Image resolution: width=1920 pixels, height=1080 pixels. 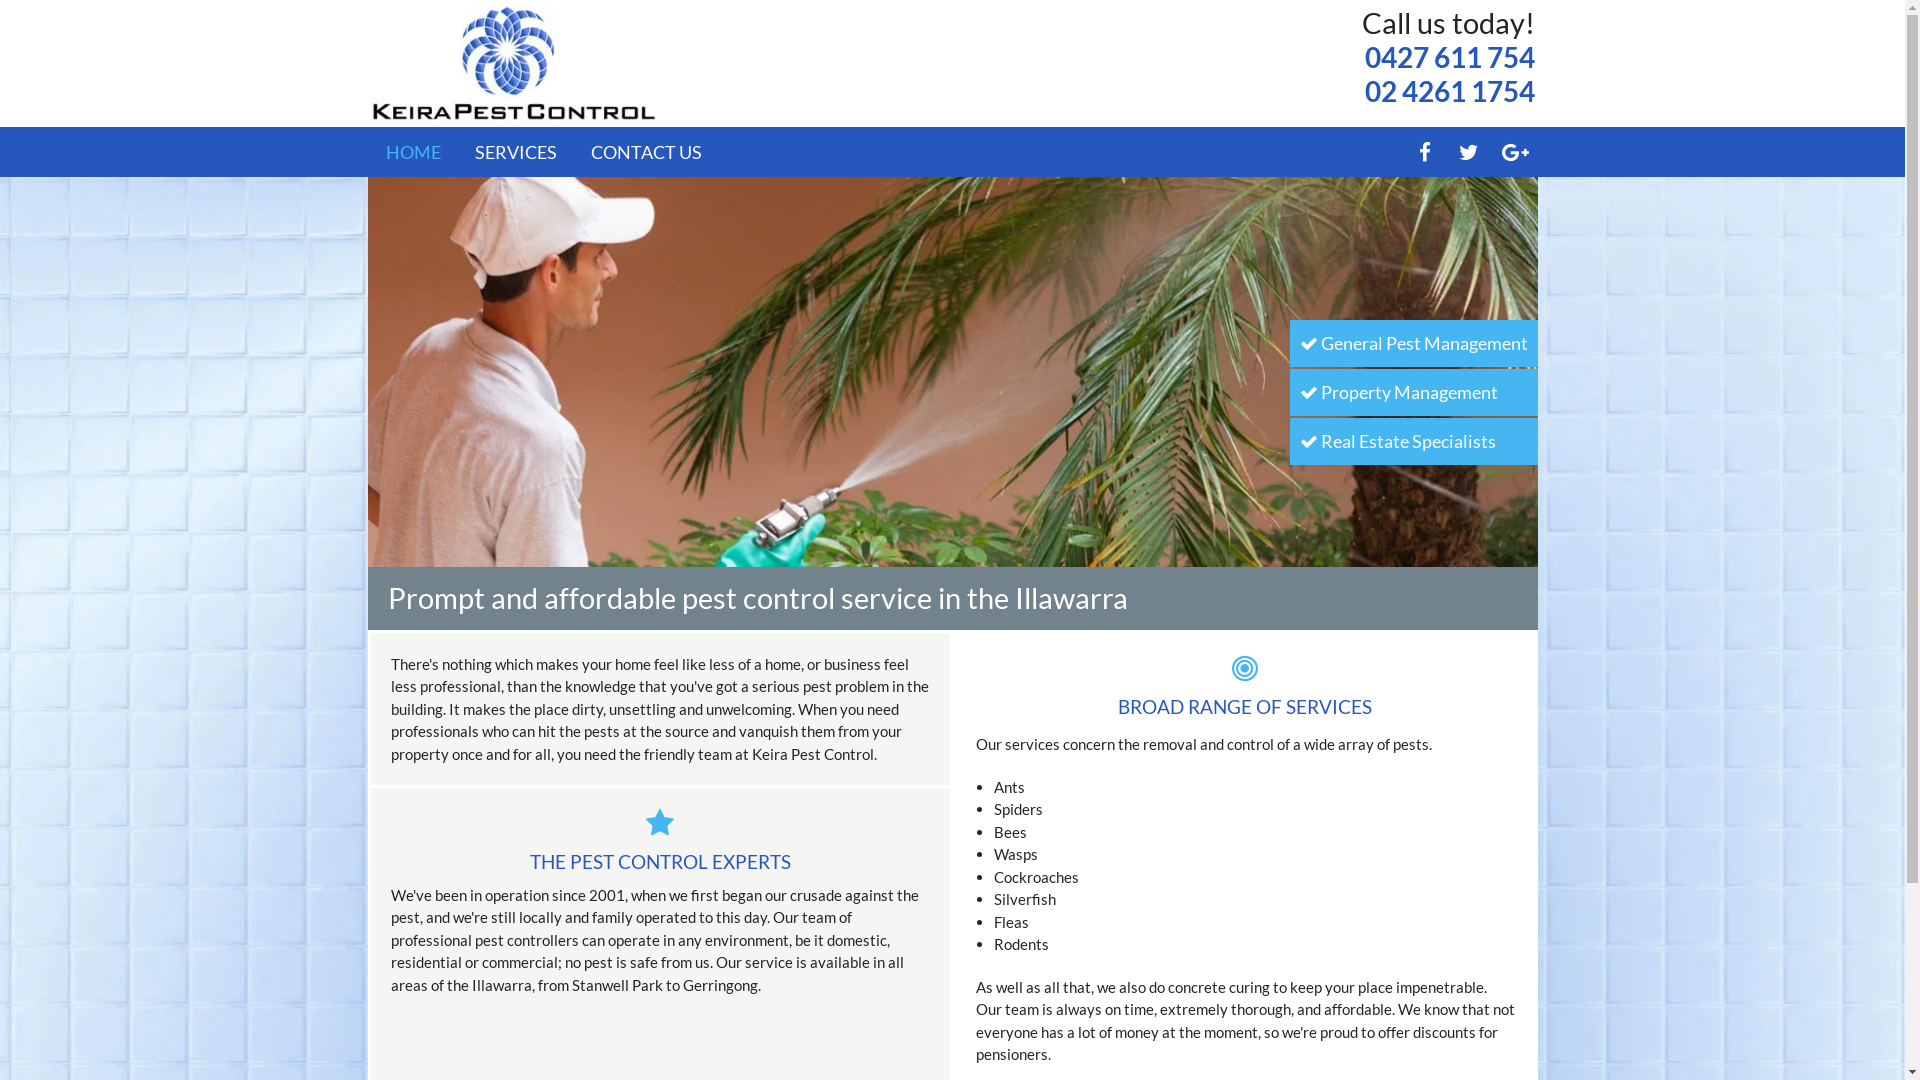 What do you see at coordinates (1449, 57) in the screenshot?
I see `0427 611 754` at bounding box center [1449, 57].